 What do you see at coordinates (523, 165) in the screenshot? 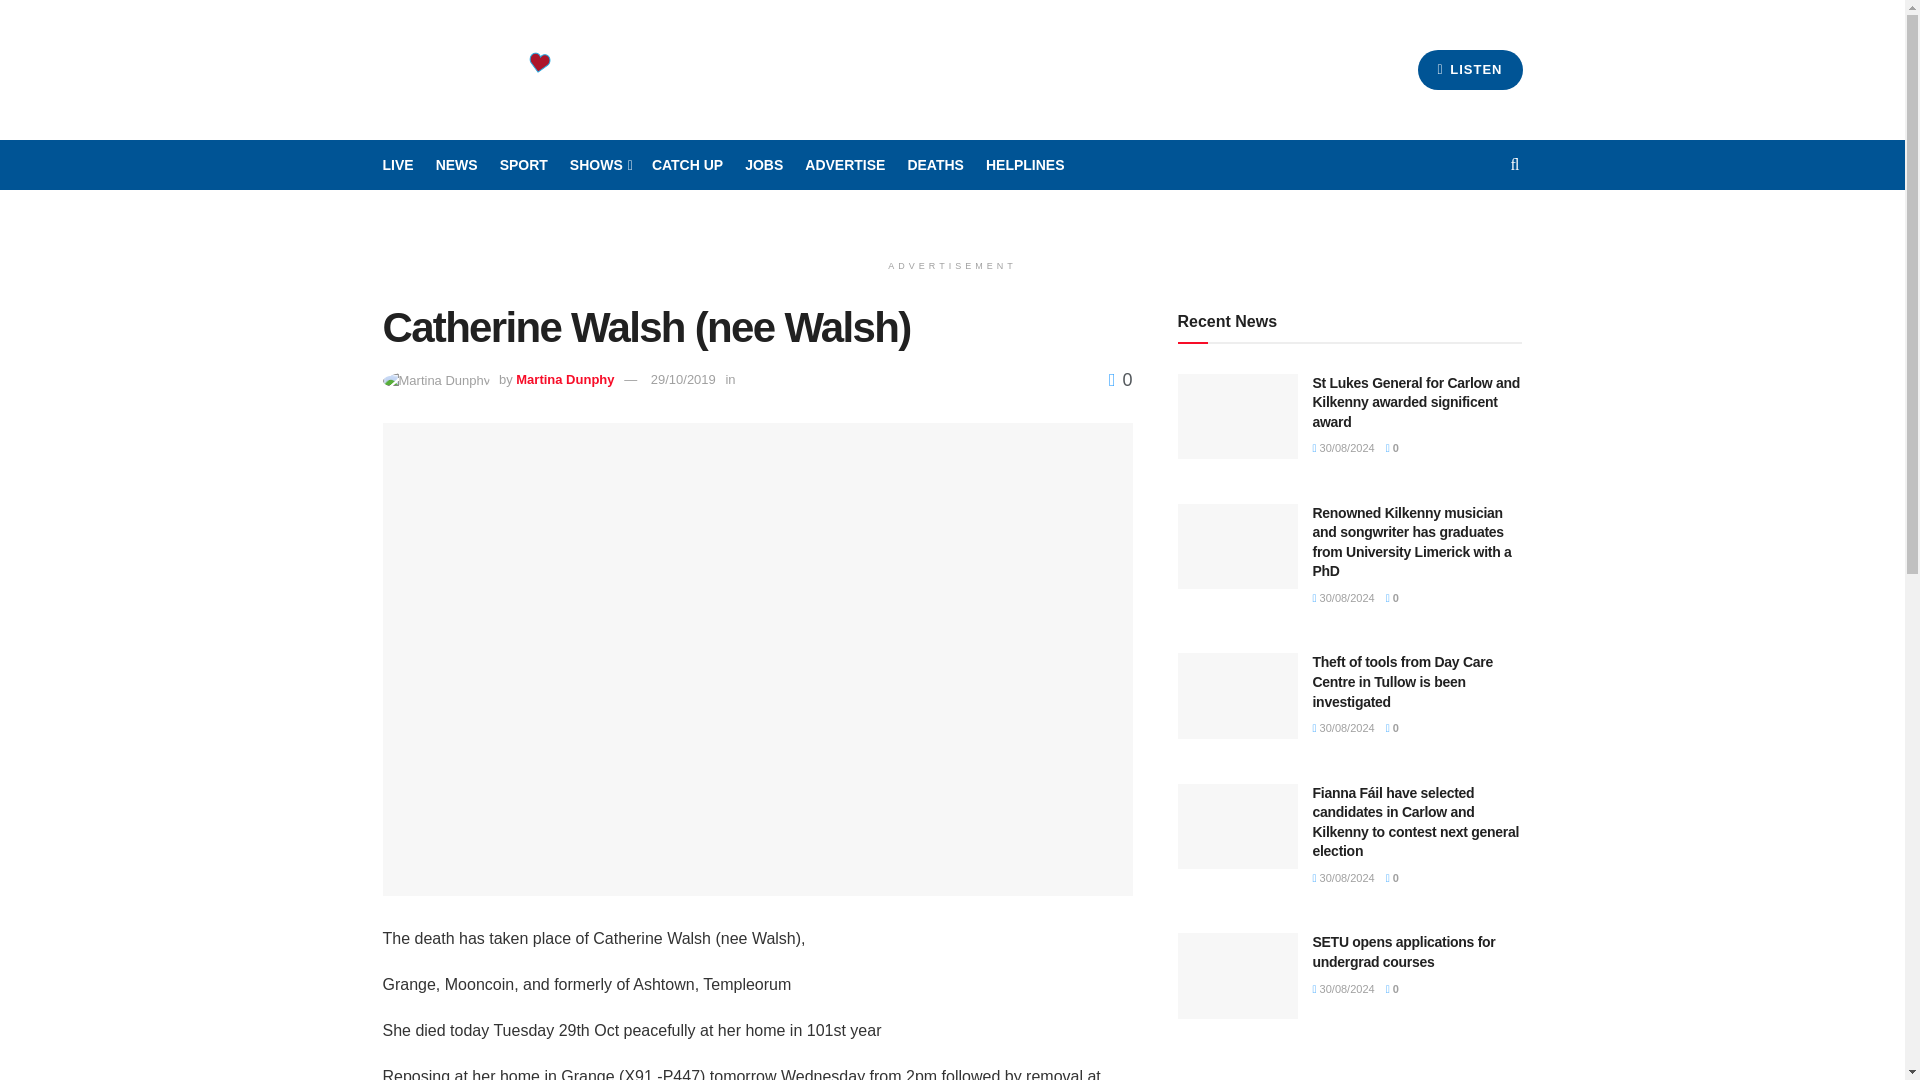
I see `SPORT` at bounding box center [523, 165].